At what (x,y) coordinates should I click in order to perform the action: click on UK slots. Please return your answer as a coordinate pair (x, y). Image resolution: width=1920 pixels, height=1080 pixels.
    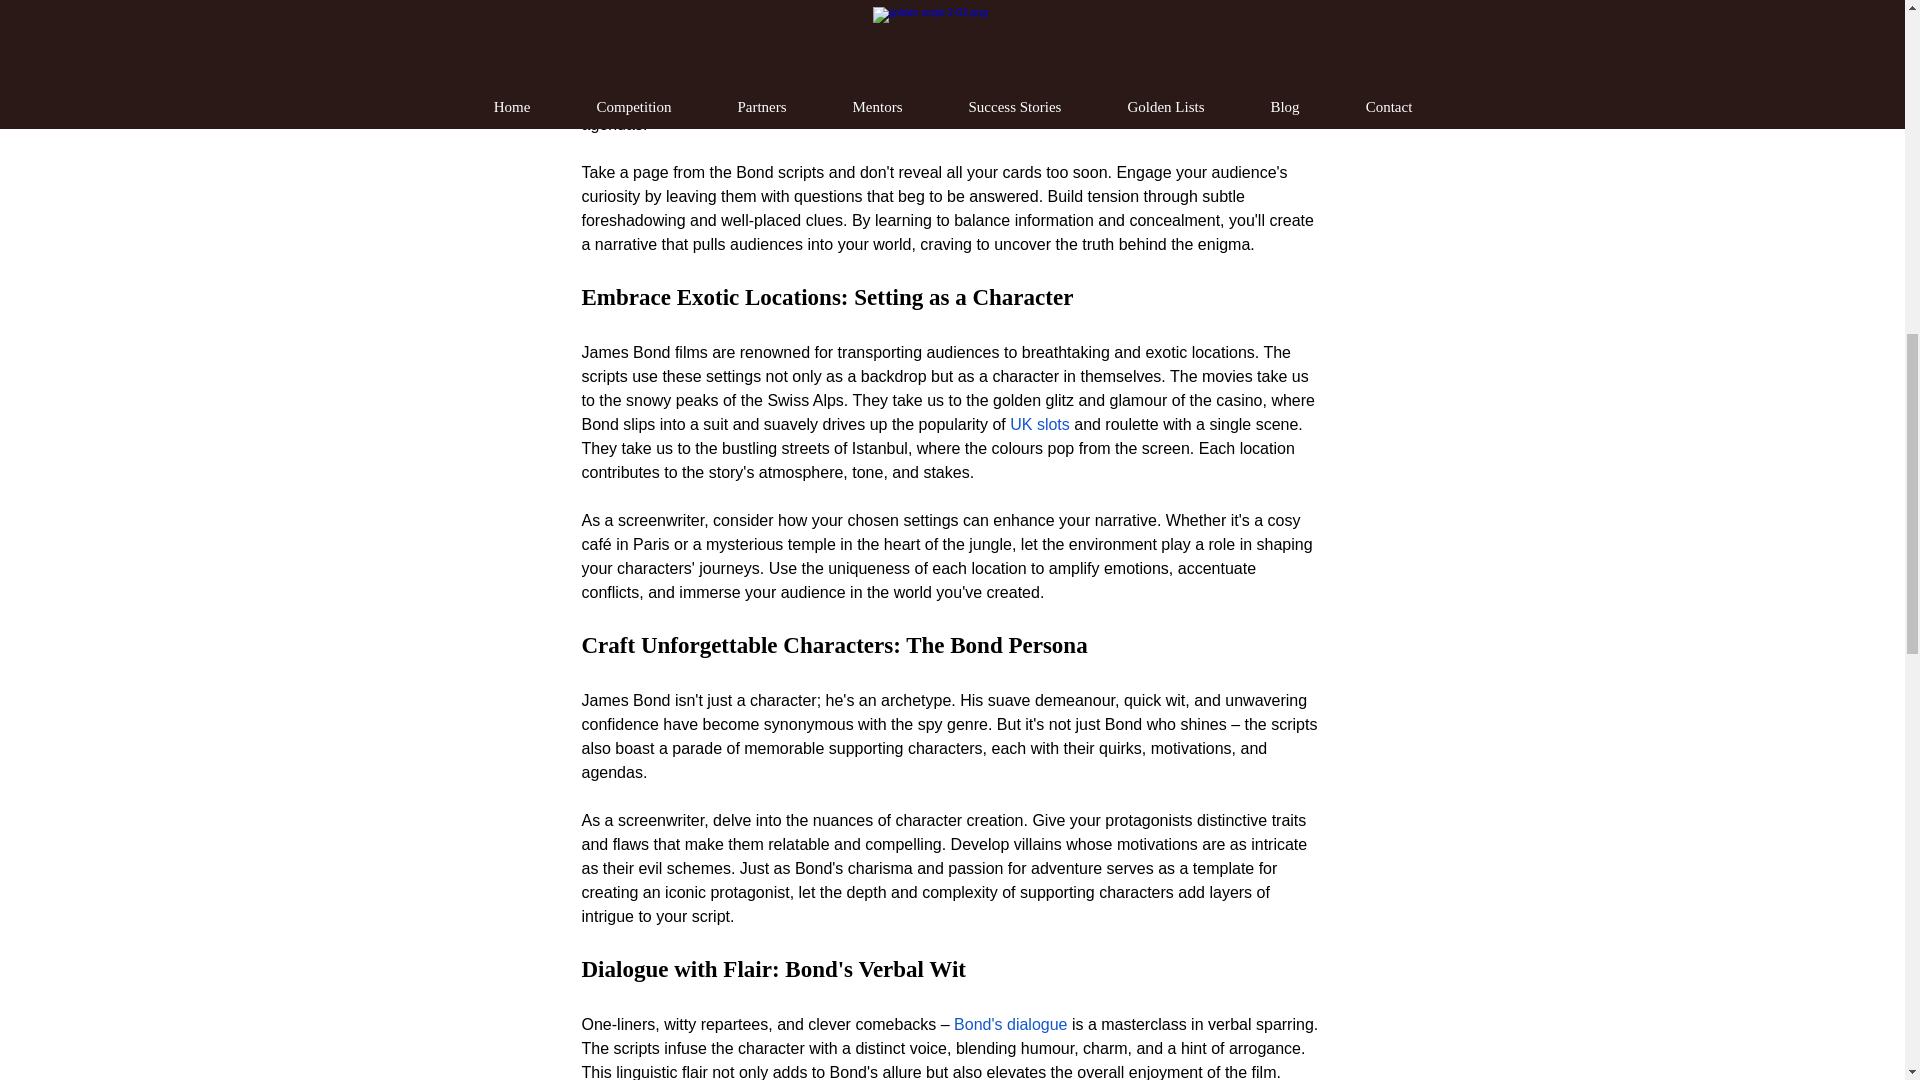
    Looking at the image, I should click on (1039, 424).